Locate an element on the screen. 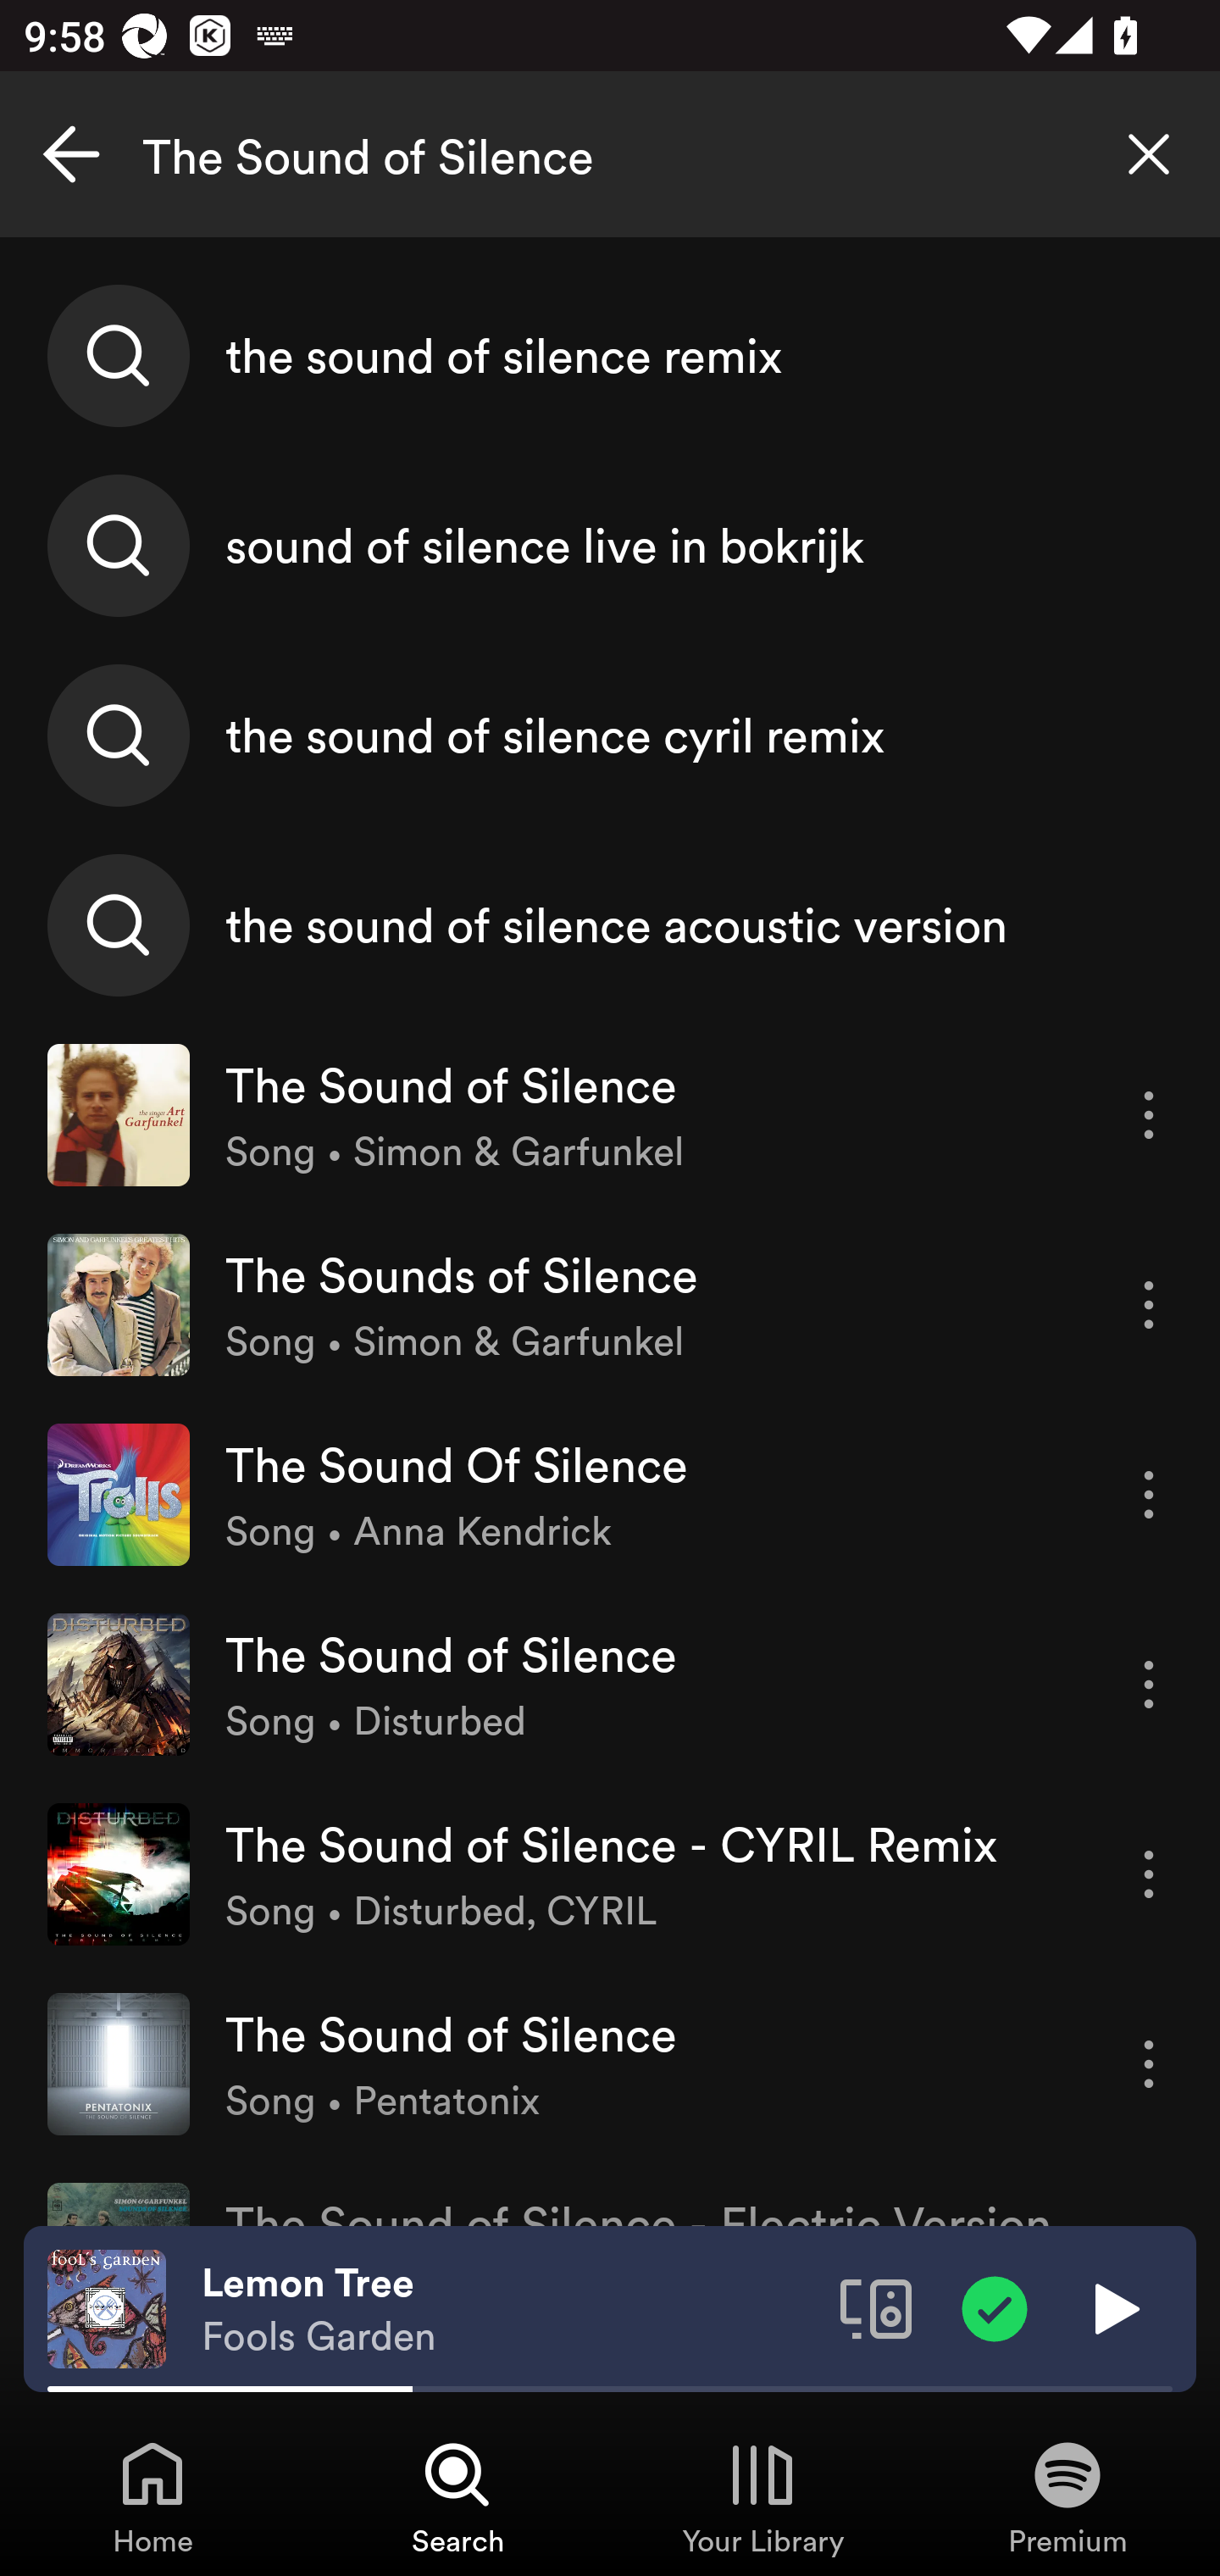  Home, Tab 1 of 4 Home Home is located at coordinates (152, 2496).